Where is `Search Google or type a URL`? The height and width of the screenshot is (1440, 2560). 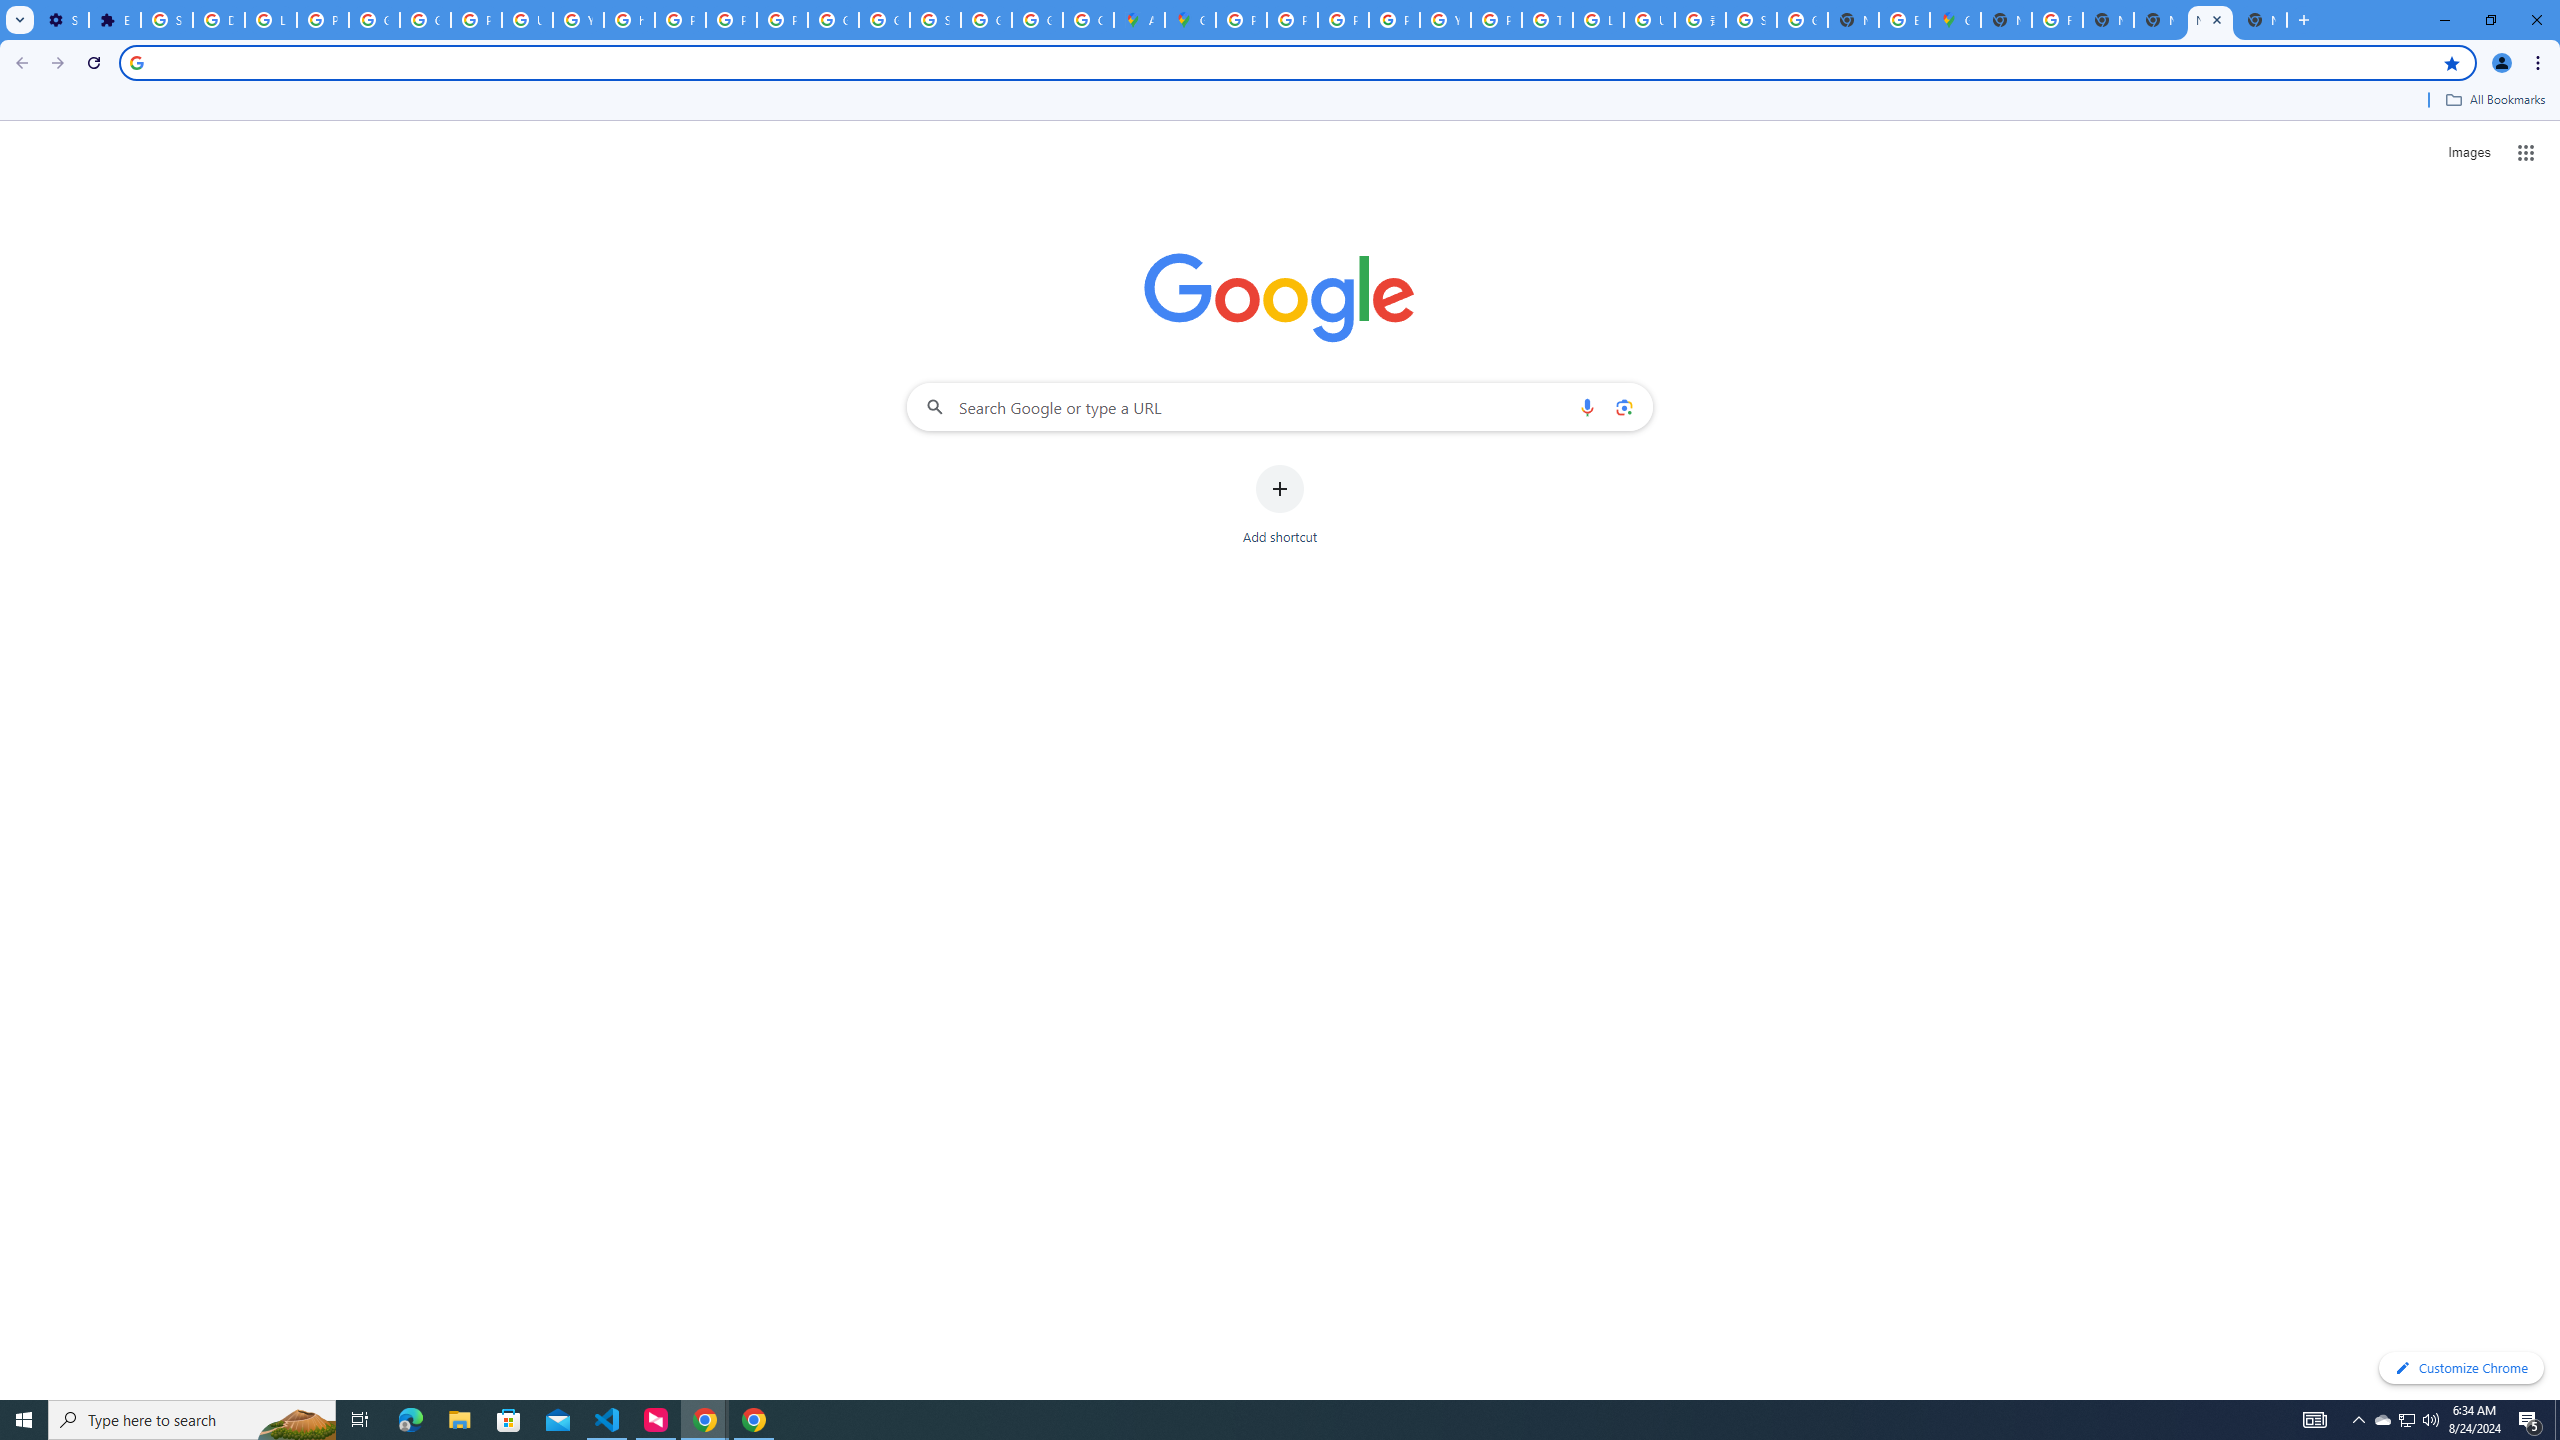 Search Google or type a URL is located at coordinates (1280, 406).